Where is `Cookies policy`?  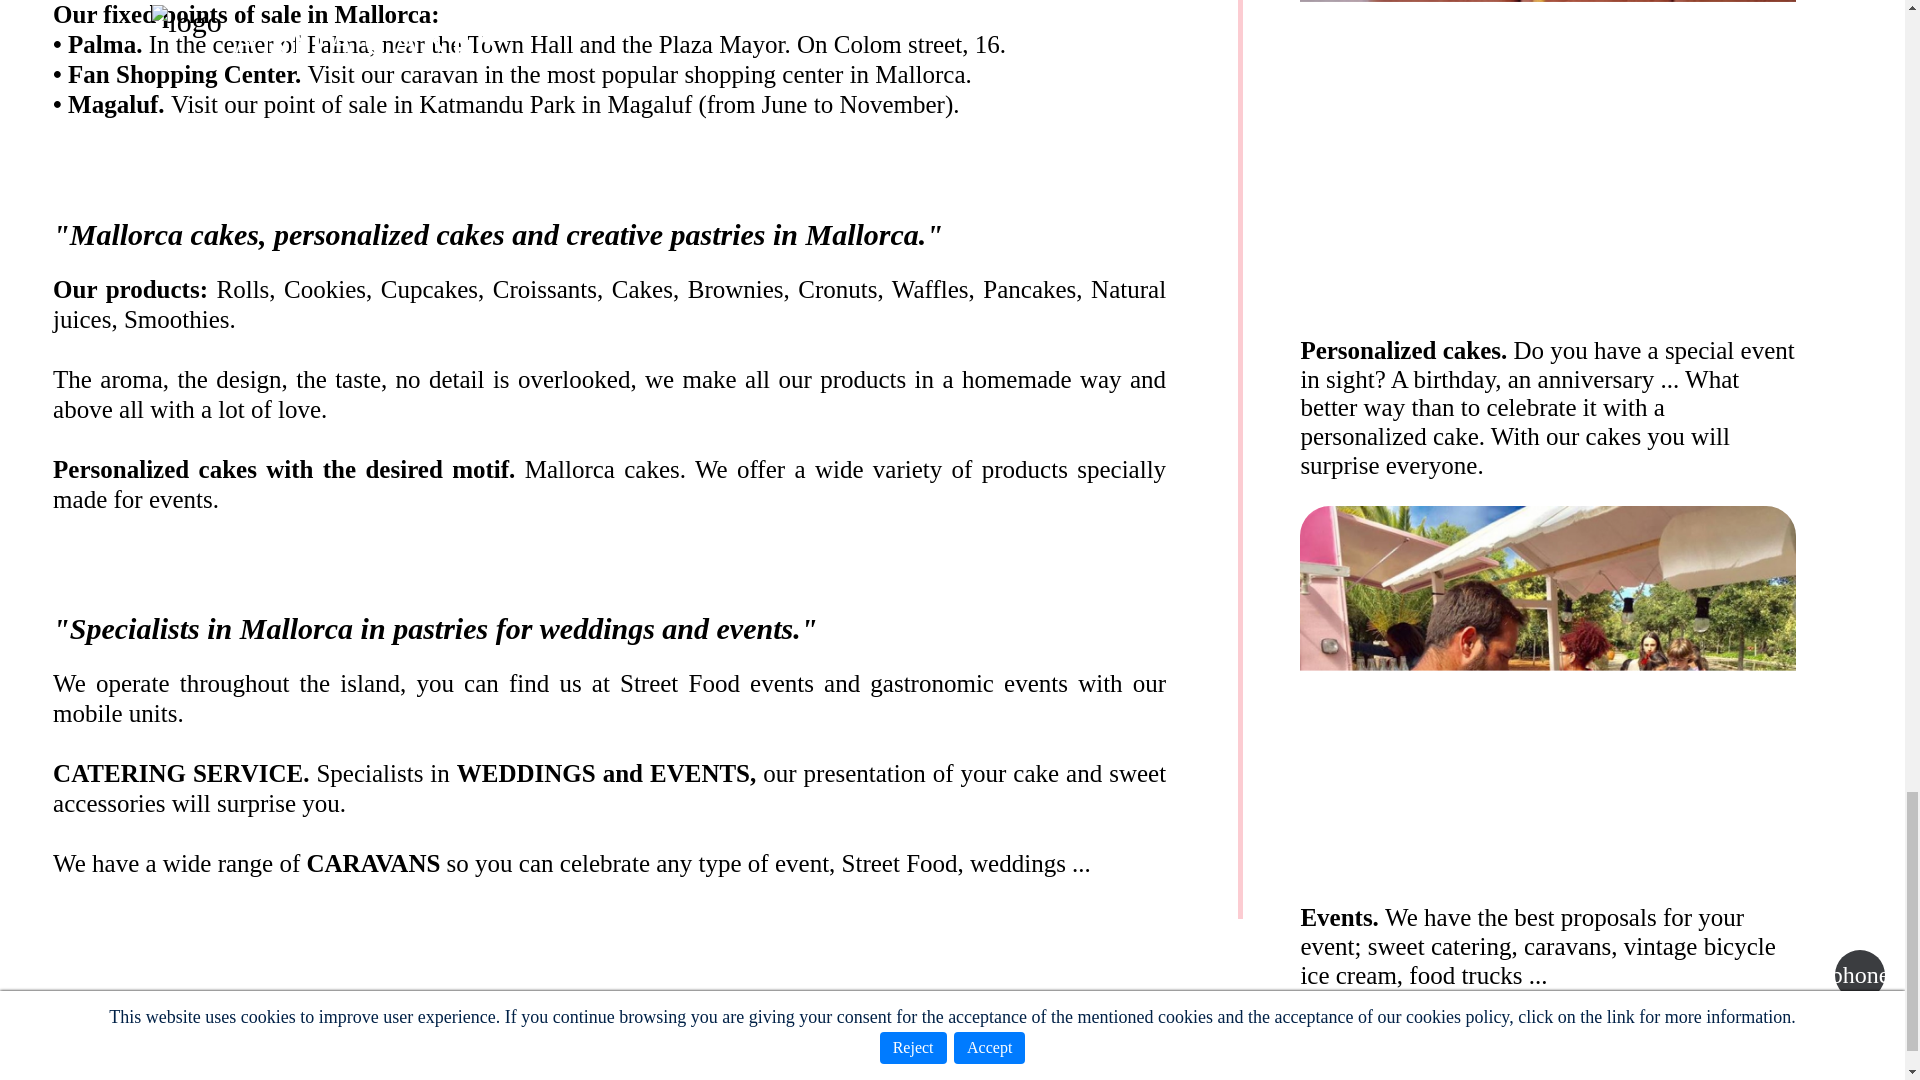 Cookies policy is located at coordinates (920, 1078).